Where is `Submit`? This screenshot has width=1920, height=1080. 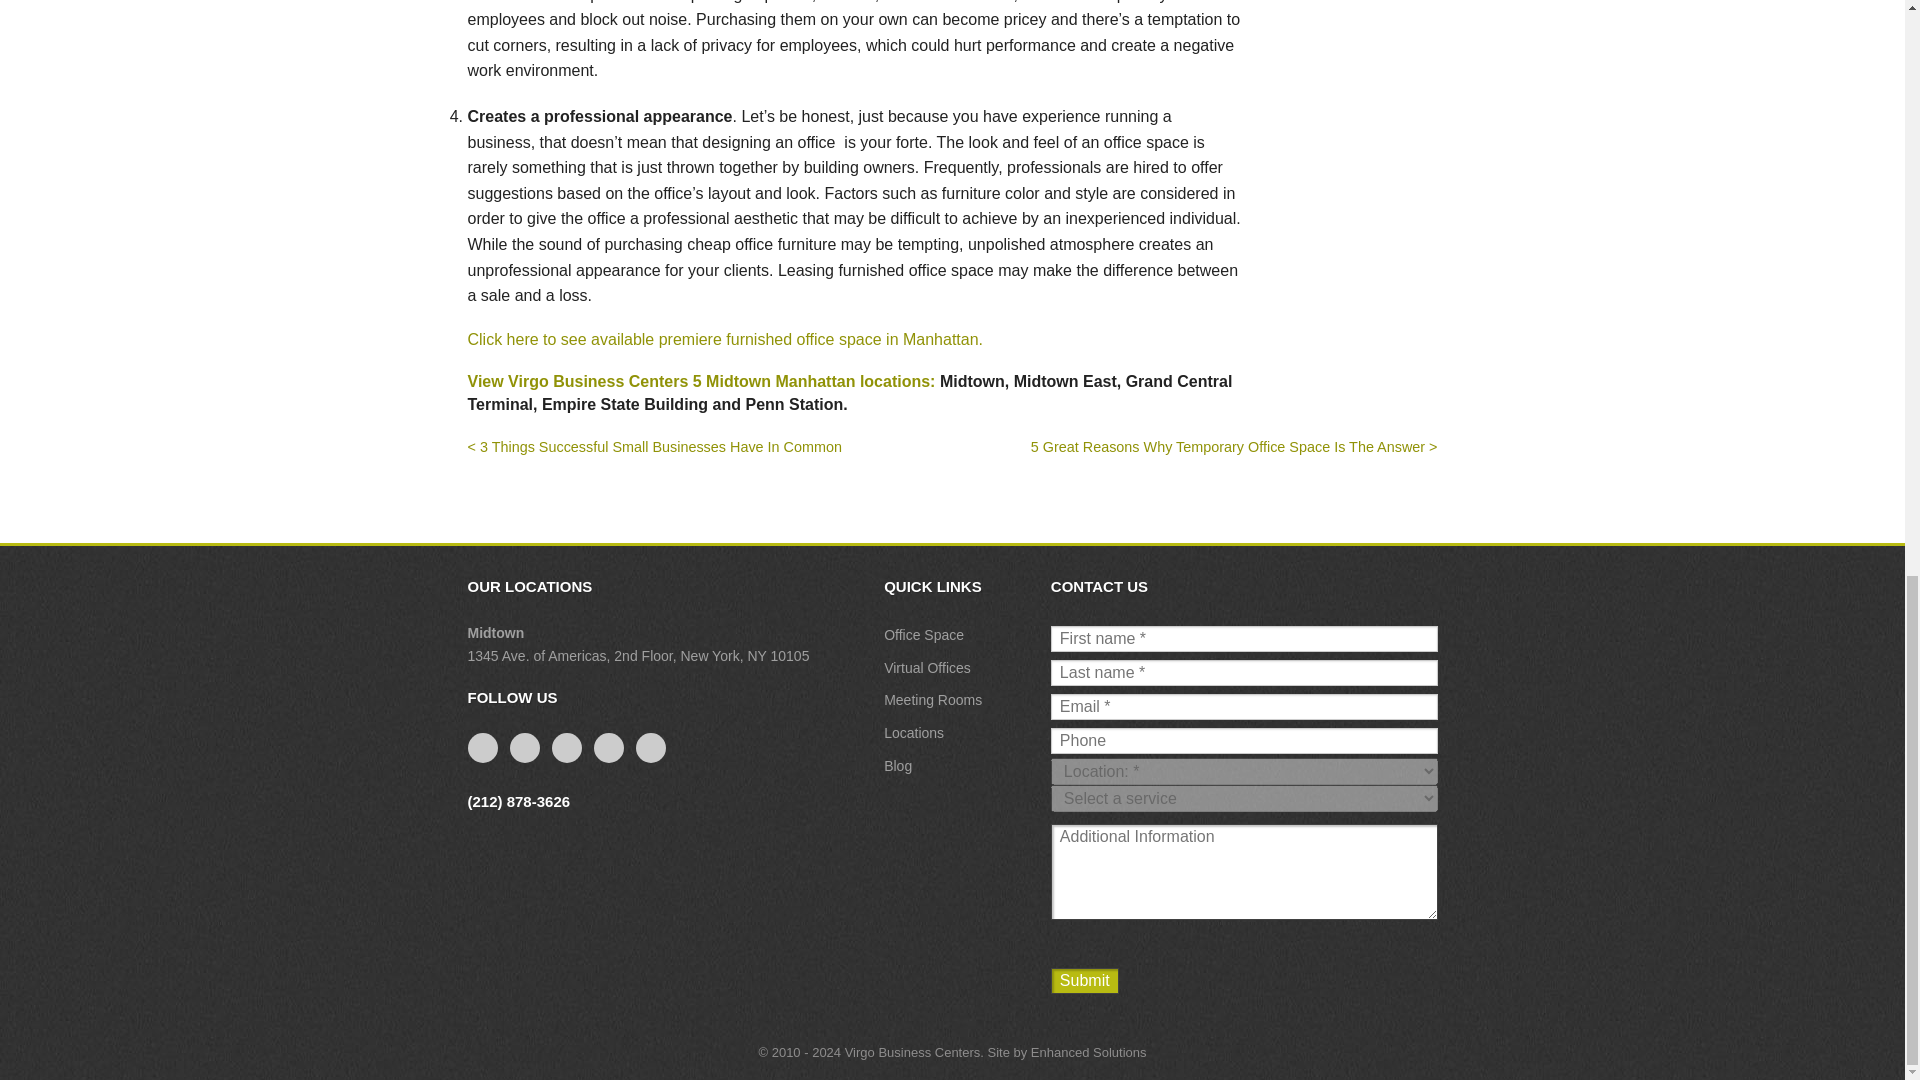 Submit is located at coordinates (1084, 980).